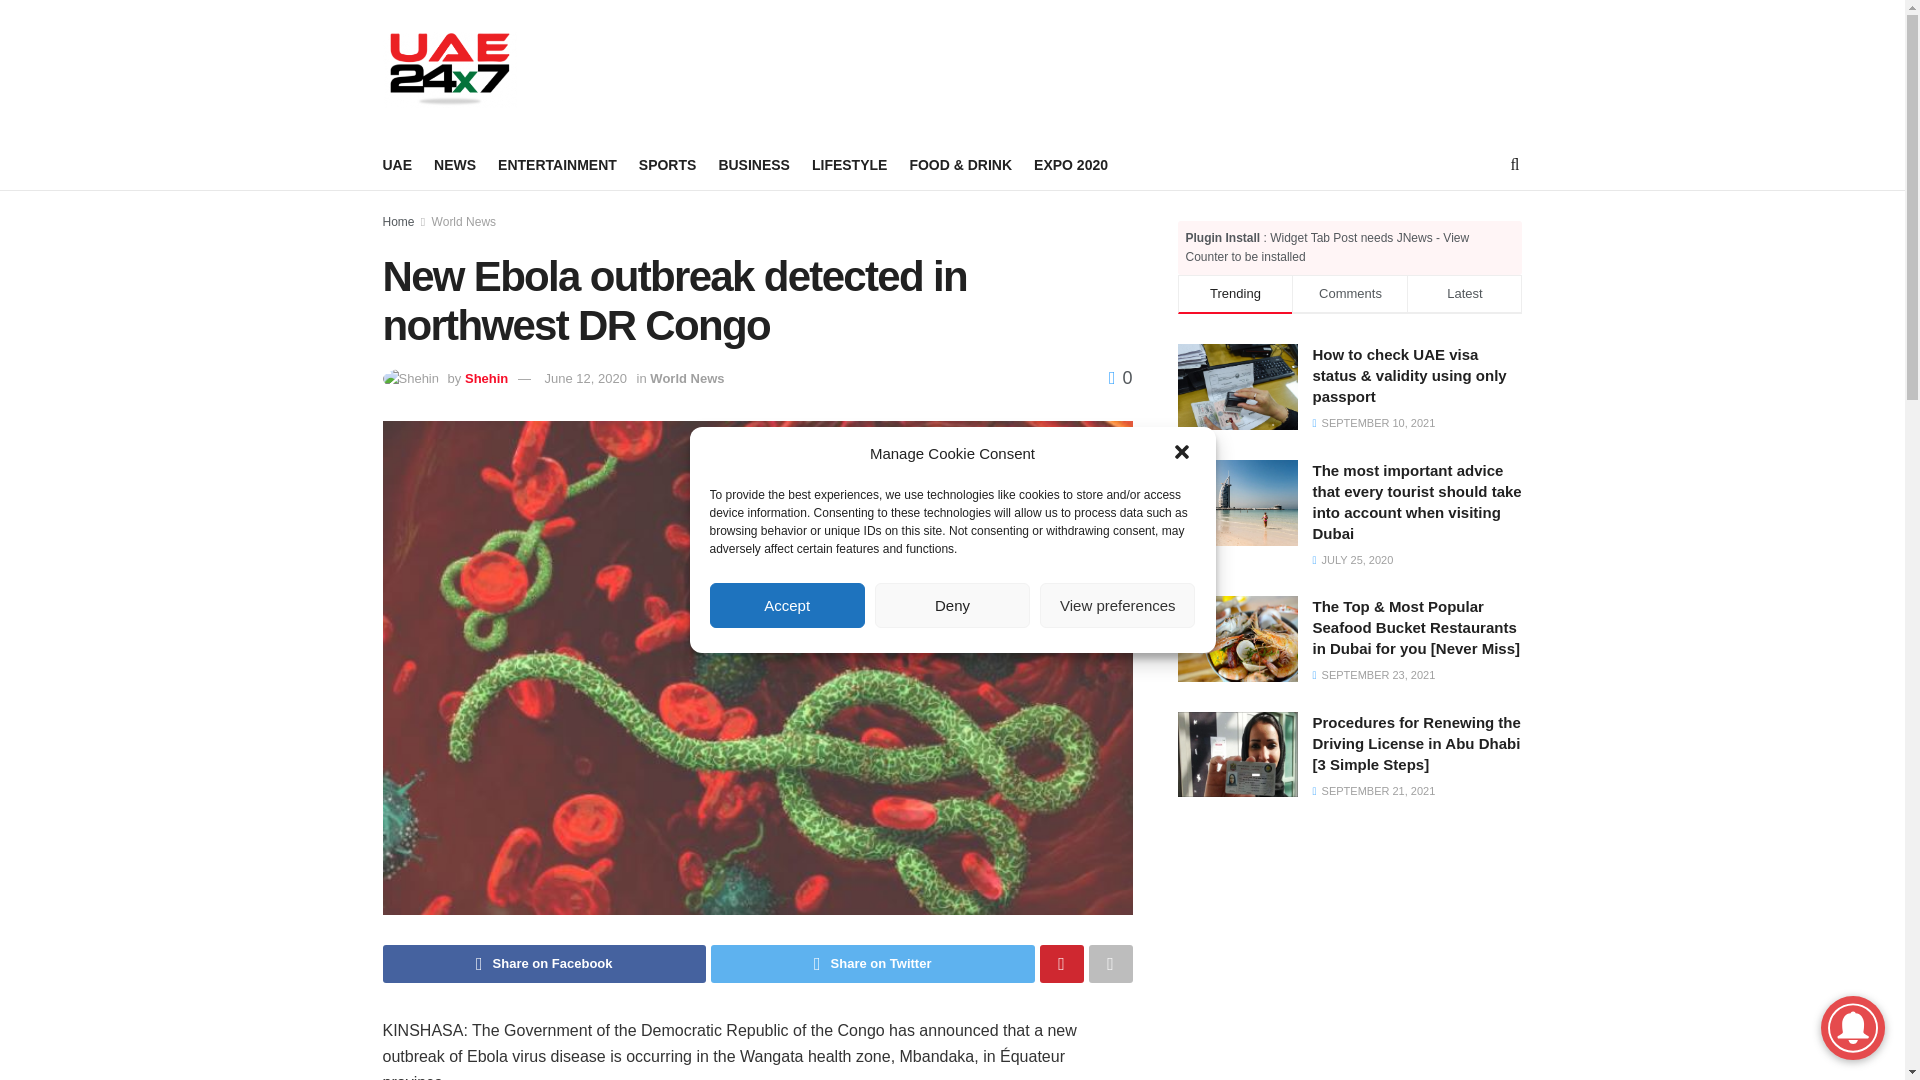  Describe the element at coordinates (454, 165) in the screenshot. I see `NEWS` at that location.